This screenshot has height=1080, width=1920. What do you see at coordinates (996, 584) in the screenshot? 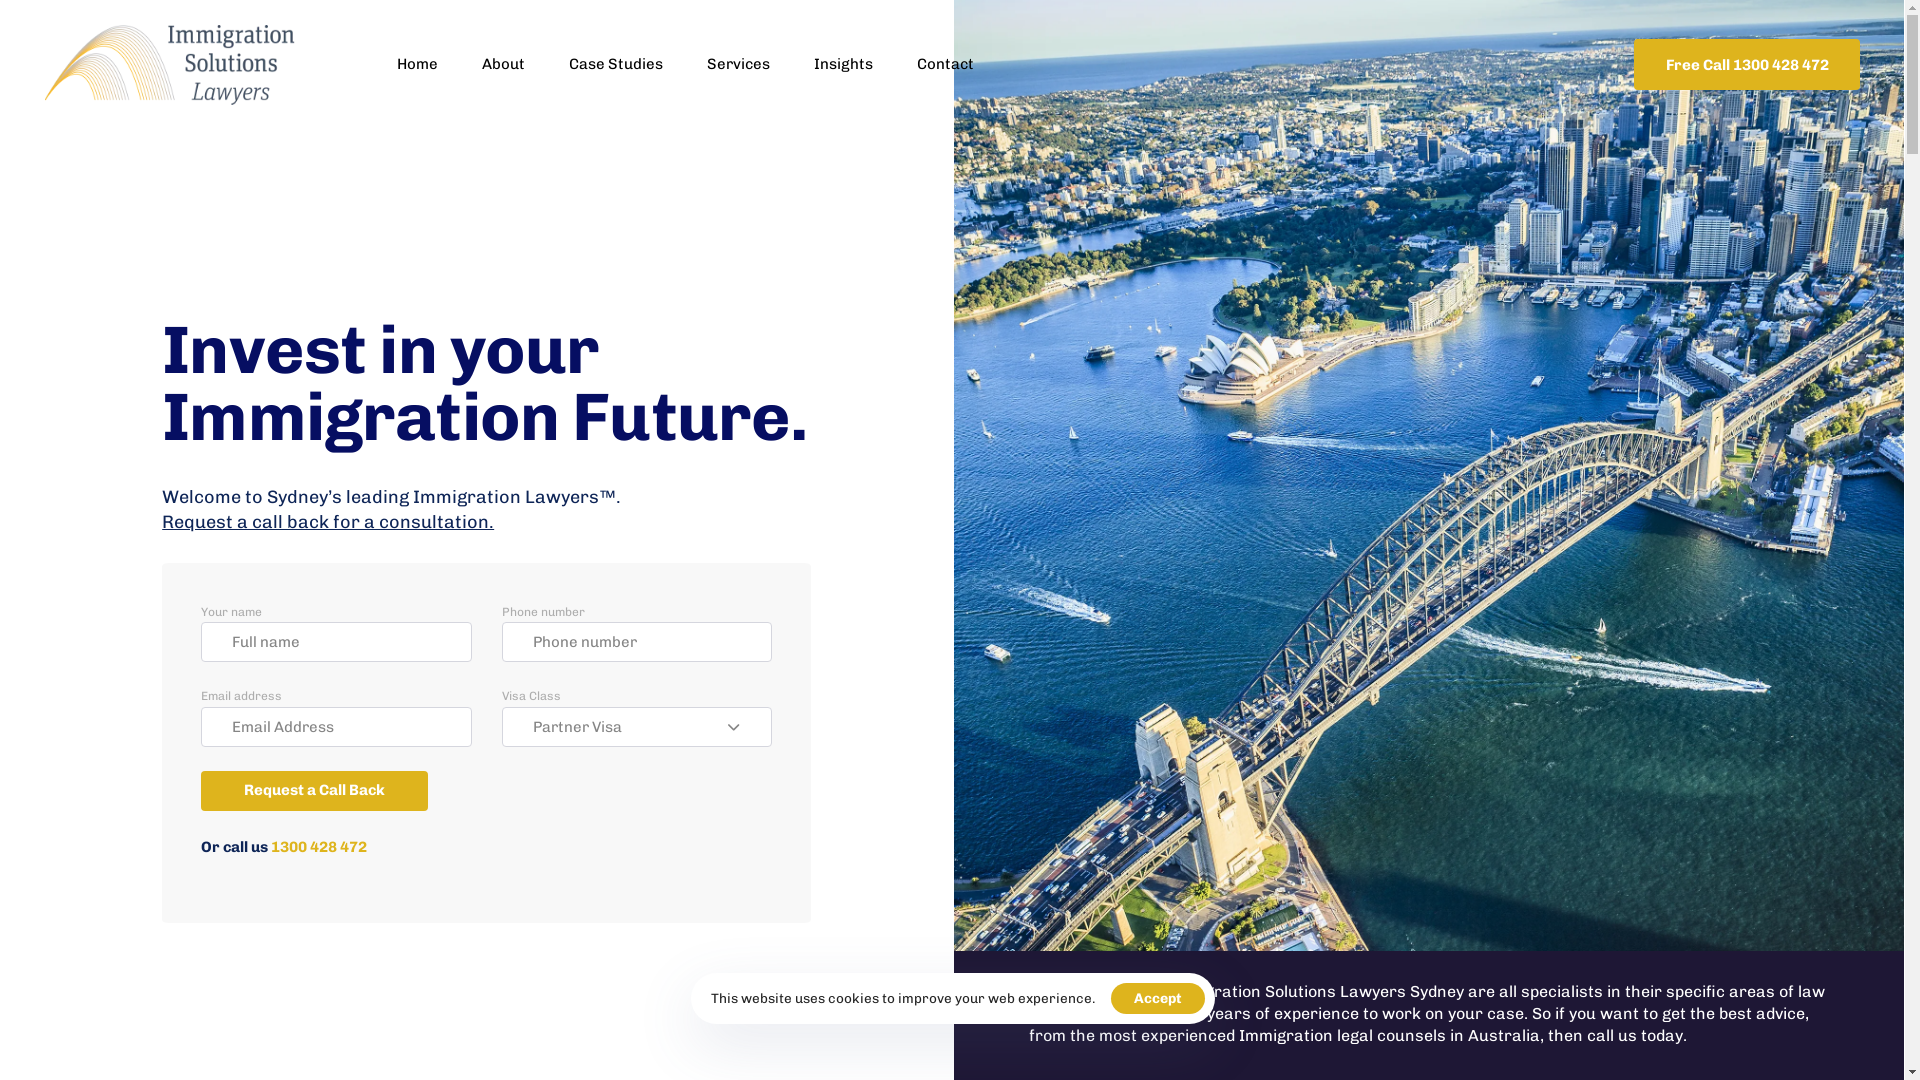
I see `Home` at bounding box center [996, 584].